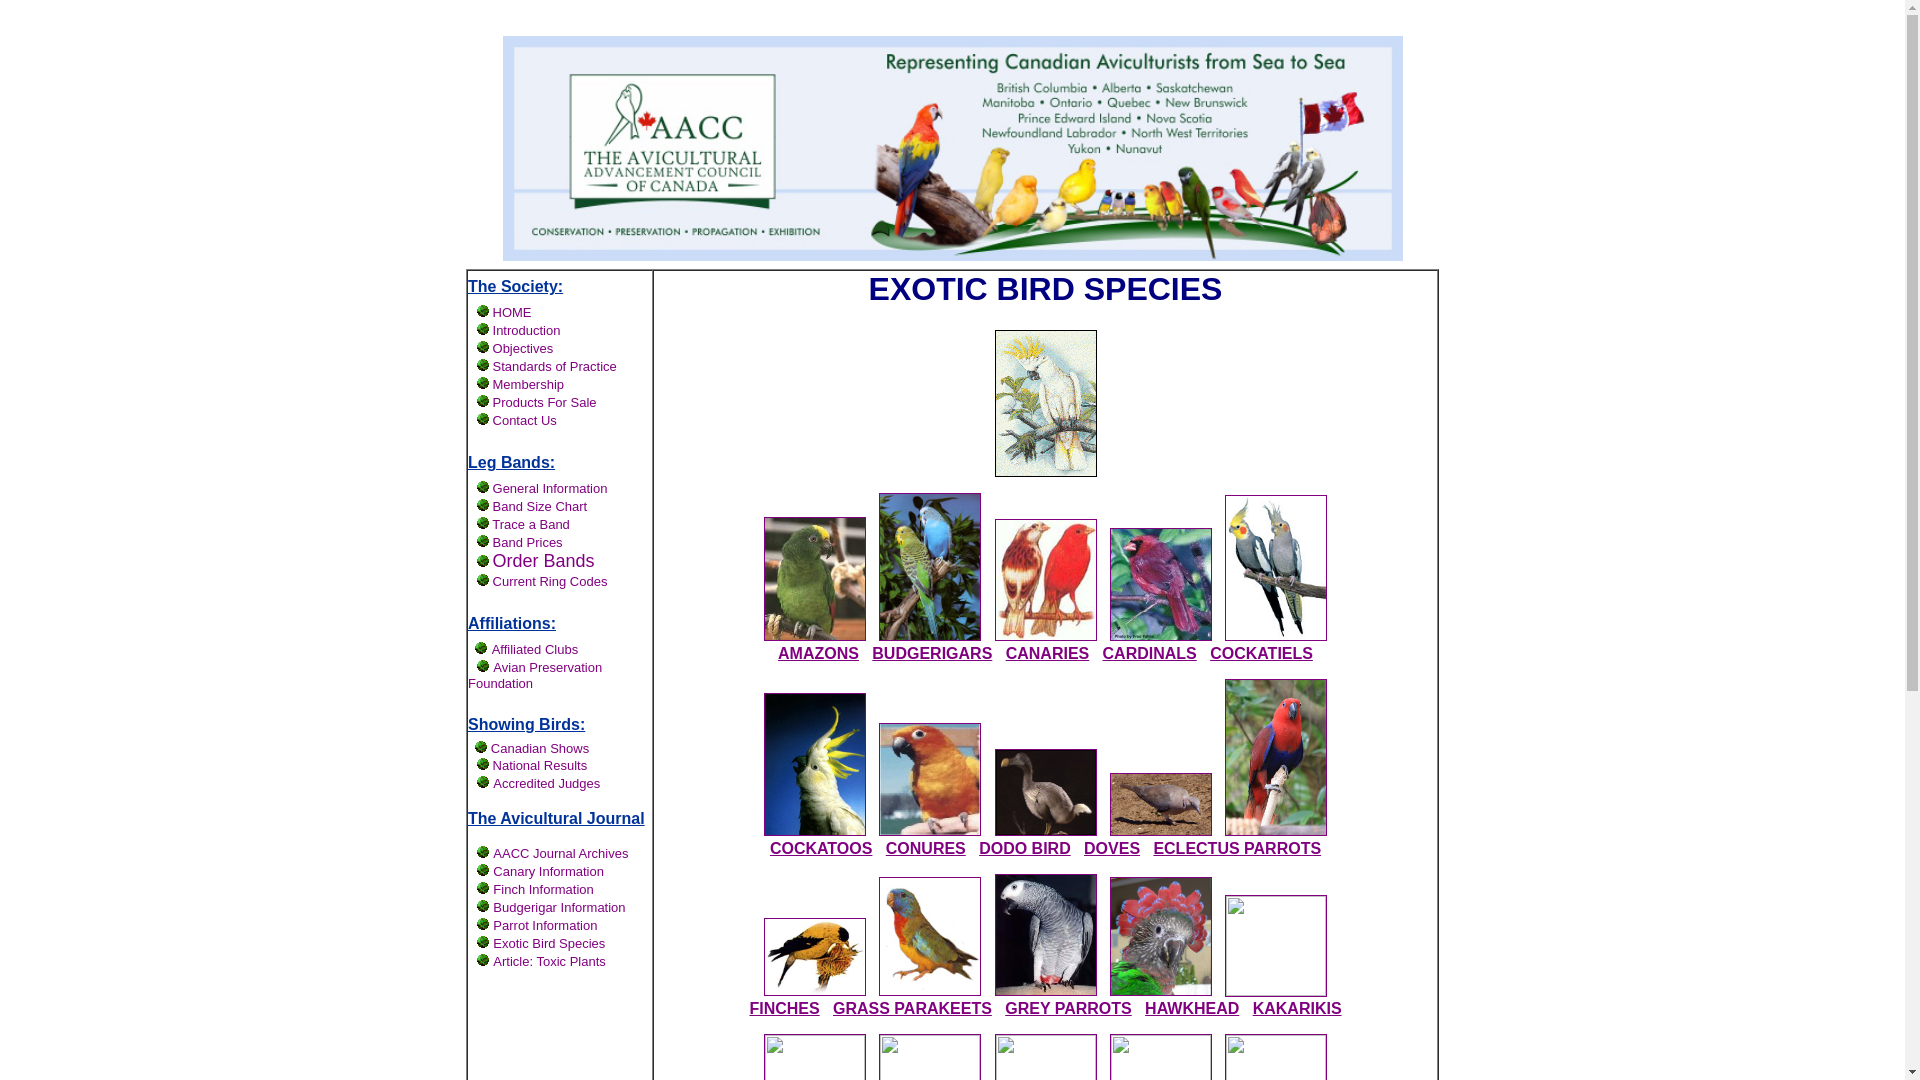 The height and width of the screenshot is (1080, 1920). What do you see at coordinates (560, 852) in the screenshot?
I see `AACC Journal Archives` at bounding box center [560, 852].